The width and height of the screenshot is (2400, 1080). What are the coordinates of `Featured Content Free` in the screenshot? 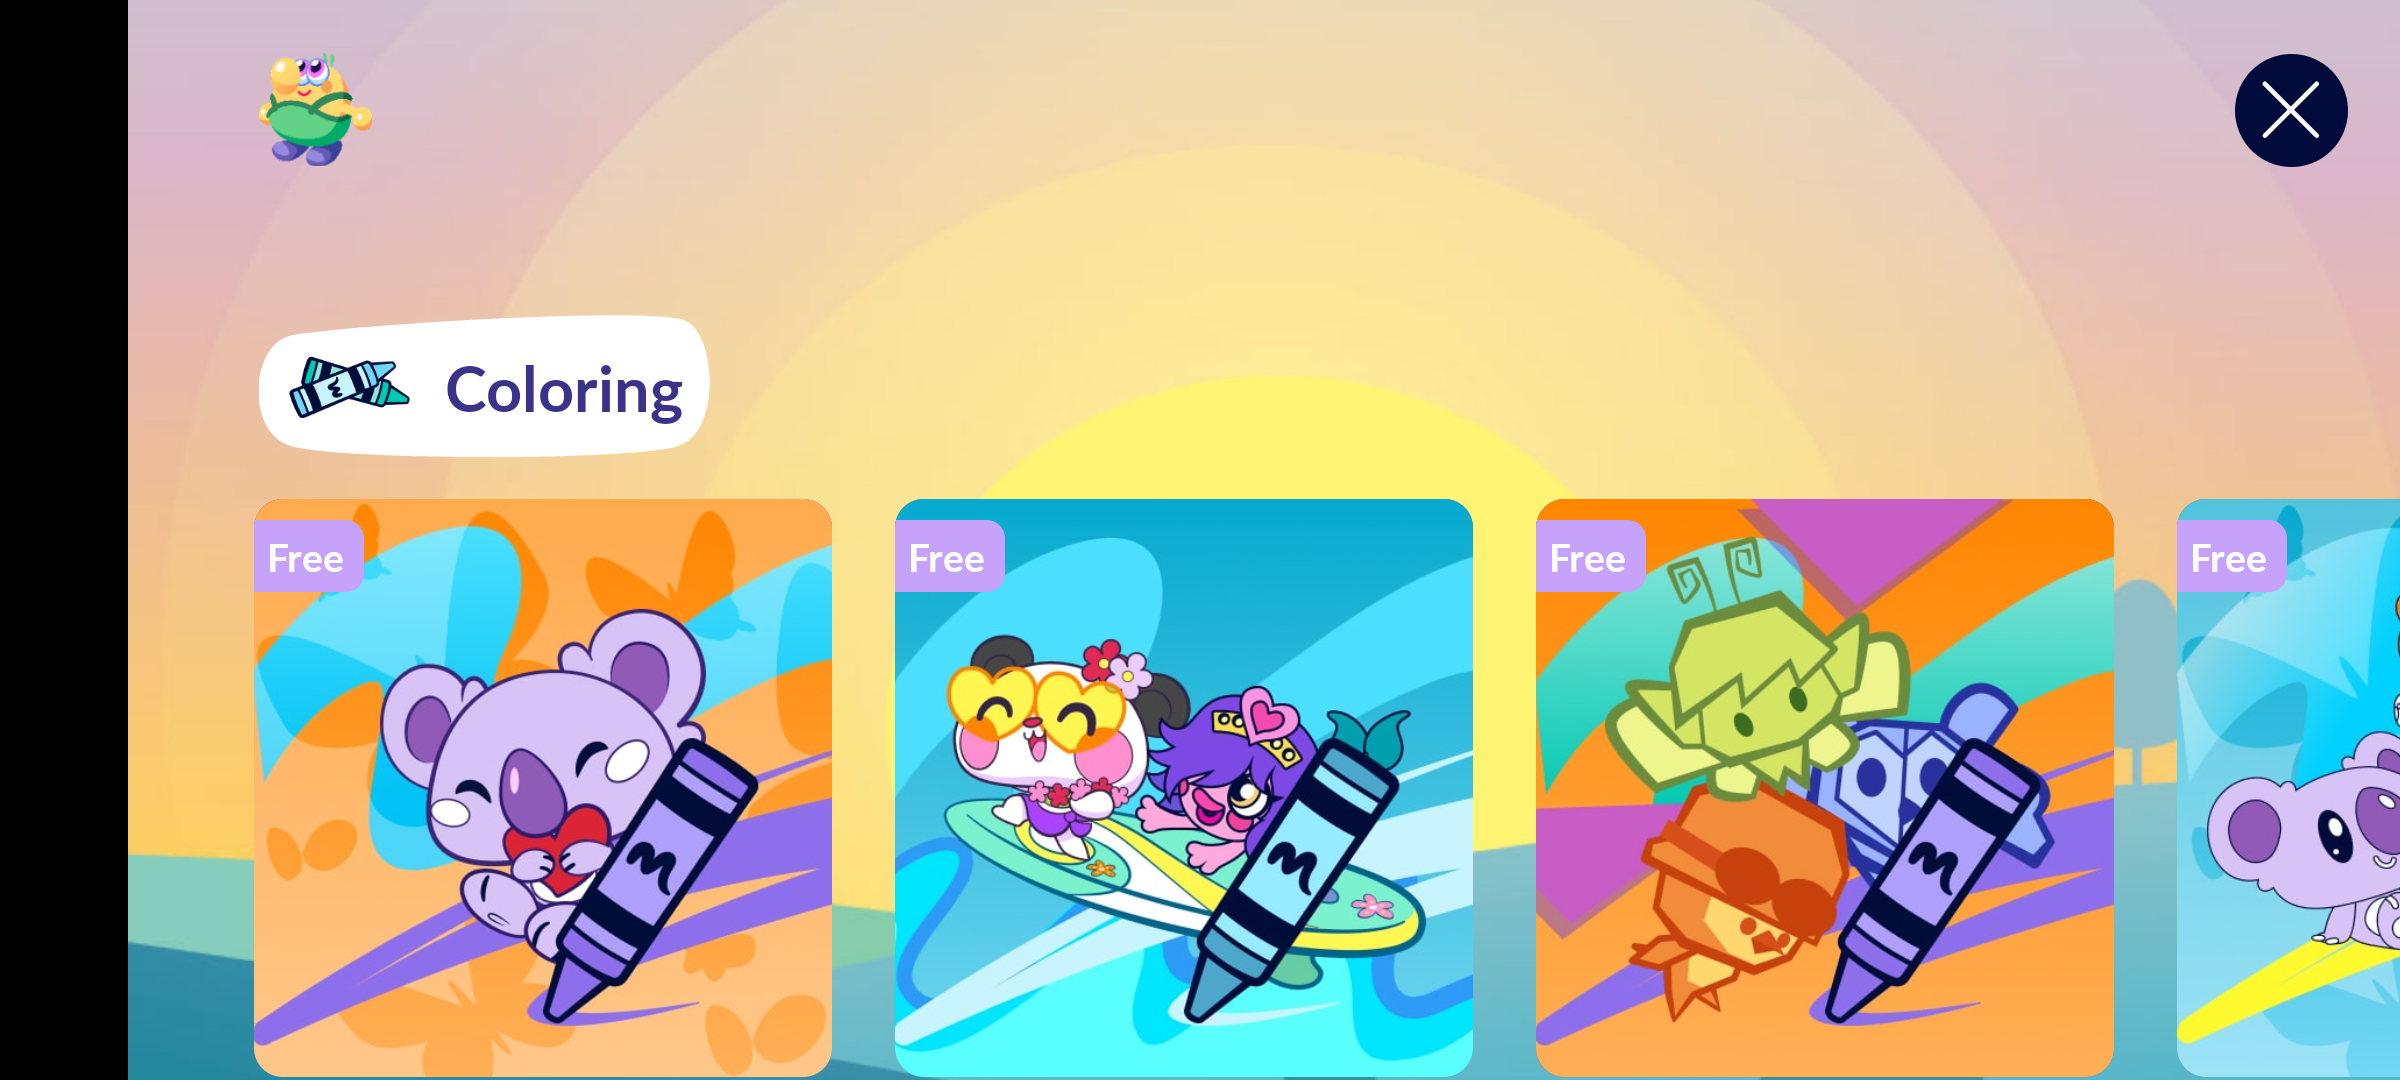 It's located at (543, 787).